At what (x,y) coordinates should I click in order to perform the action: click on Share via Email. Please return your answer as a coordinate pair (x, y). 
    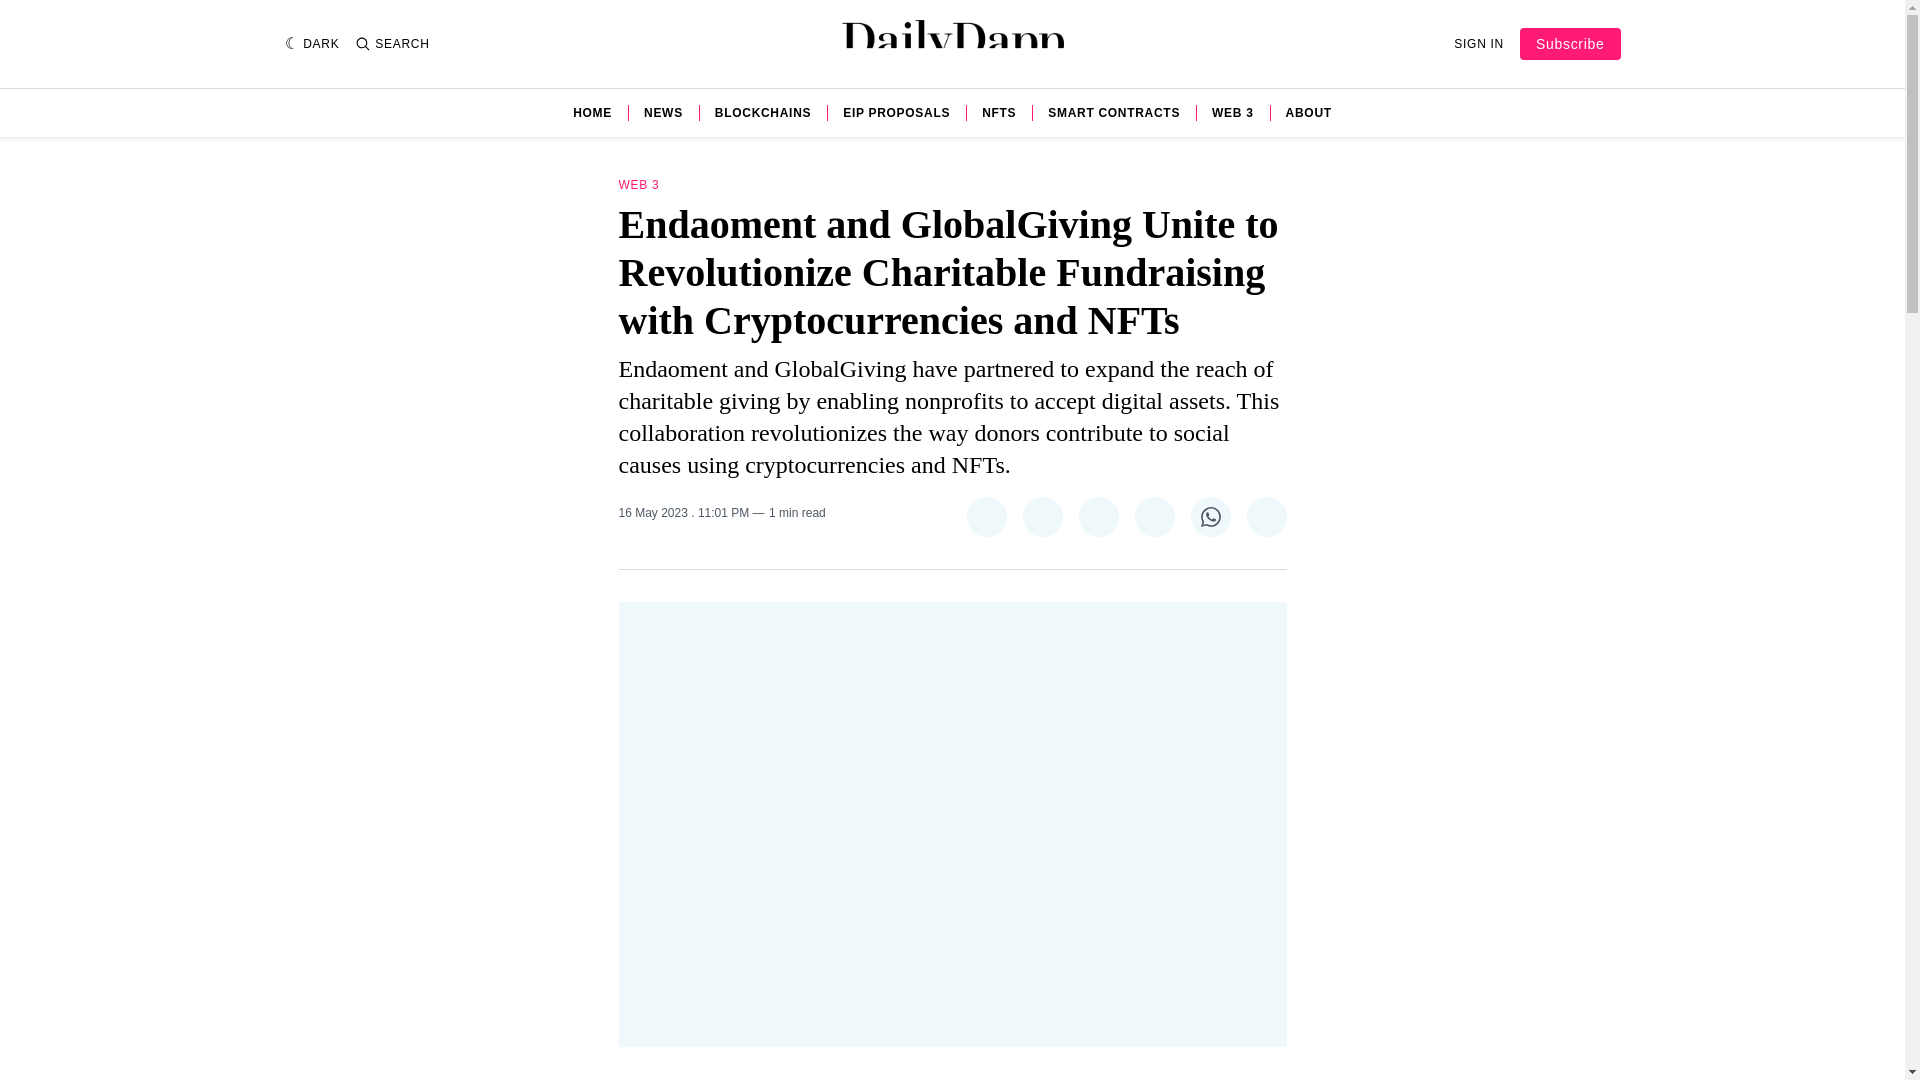
    Looking at the image, I should click on (1266, 516).